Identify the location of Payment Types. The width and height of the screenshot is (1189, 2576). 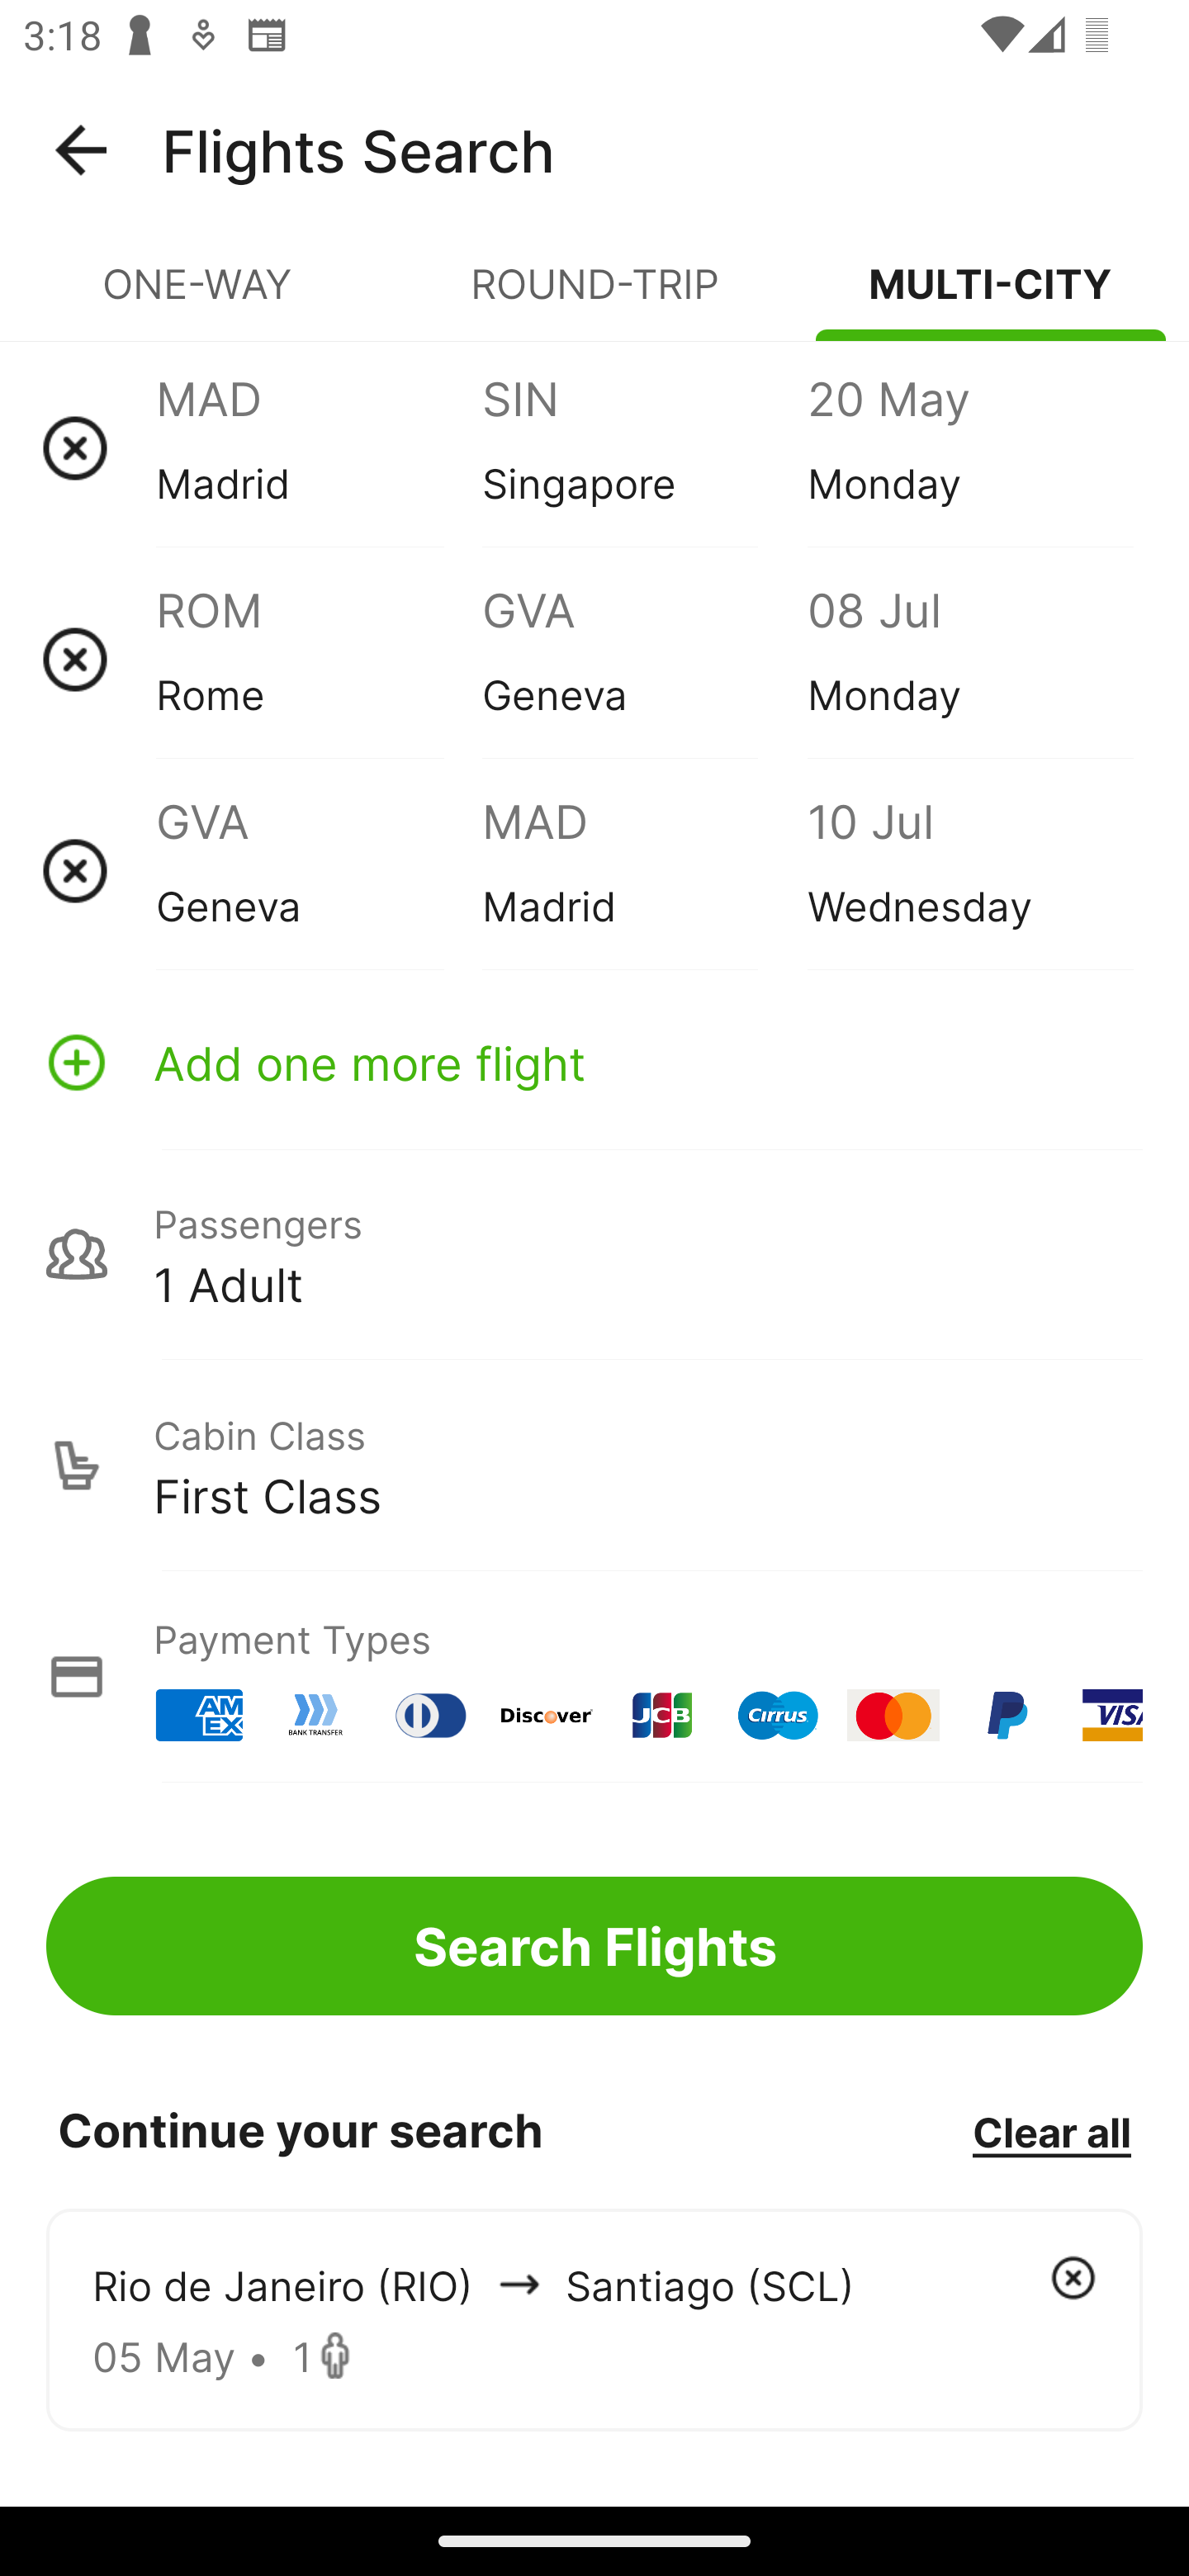
(594, 1676).